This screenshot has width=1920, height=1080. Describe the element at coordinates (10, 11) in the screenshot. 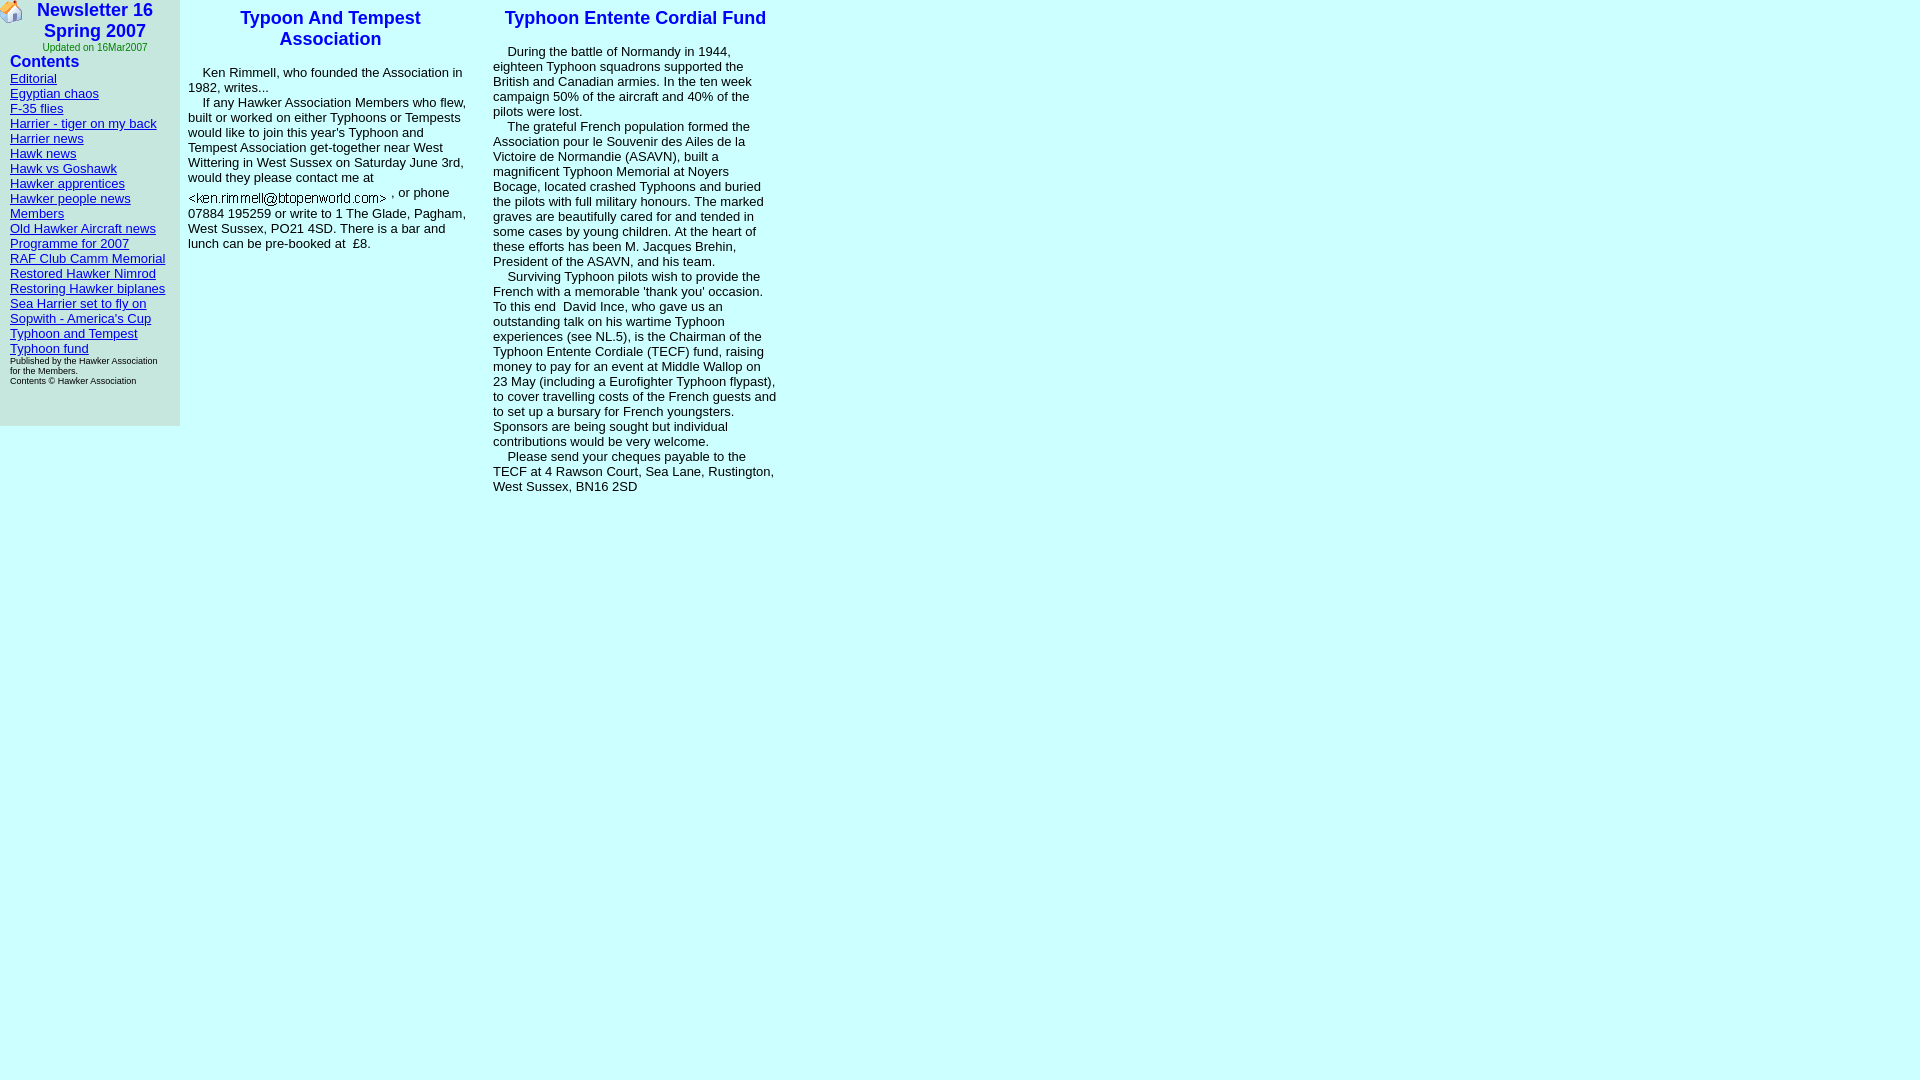

I see `Home` at that location.